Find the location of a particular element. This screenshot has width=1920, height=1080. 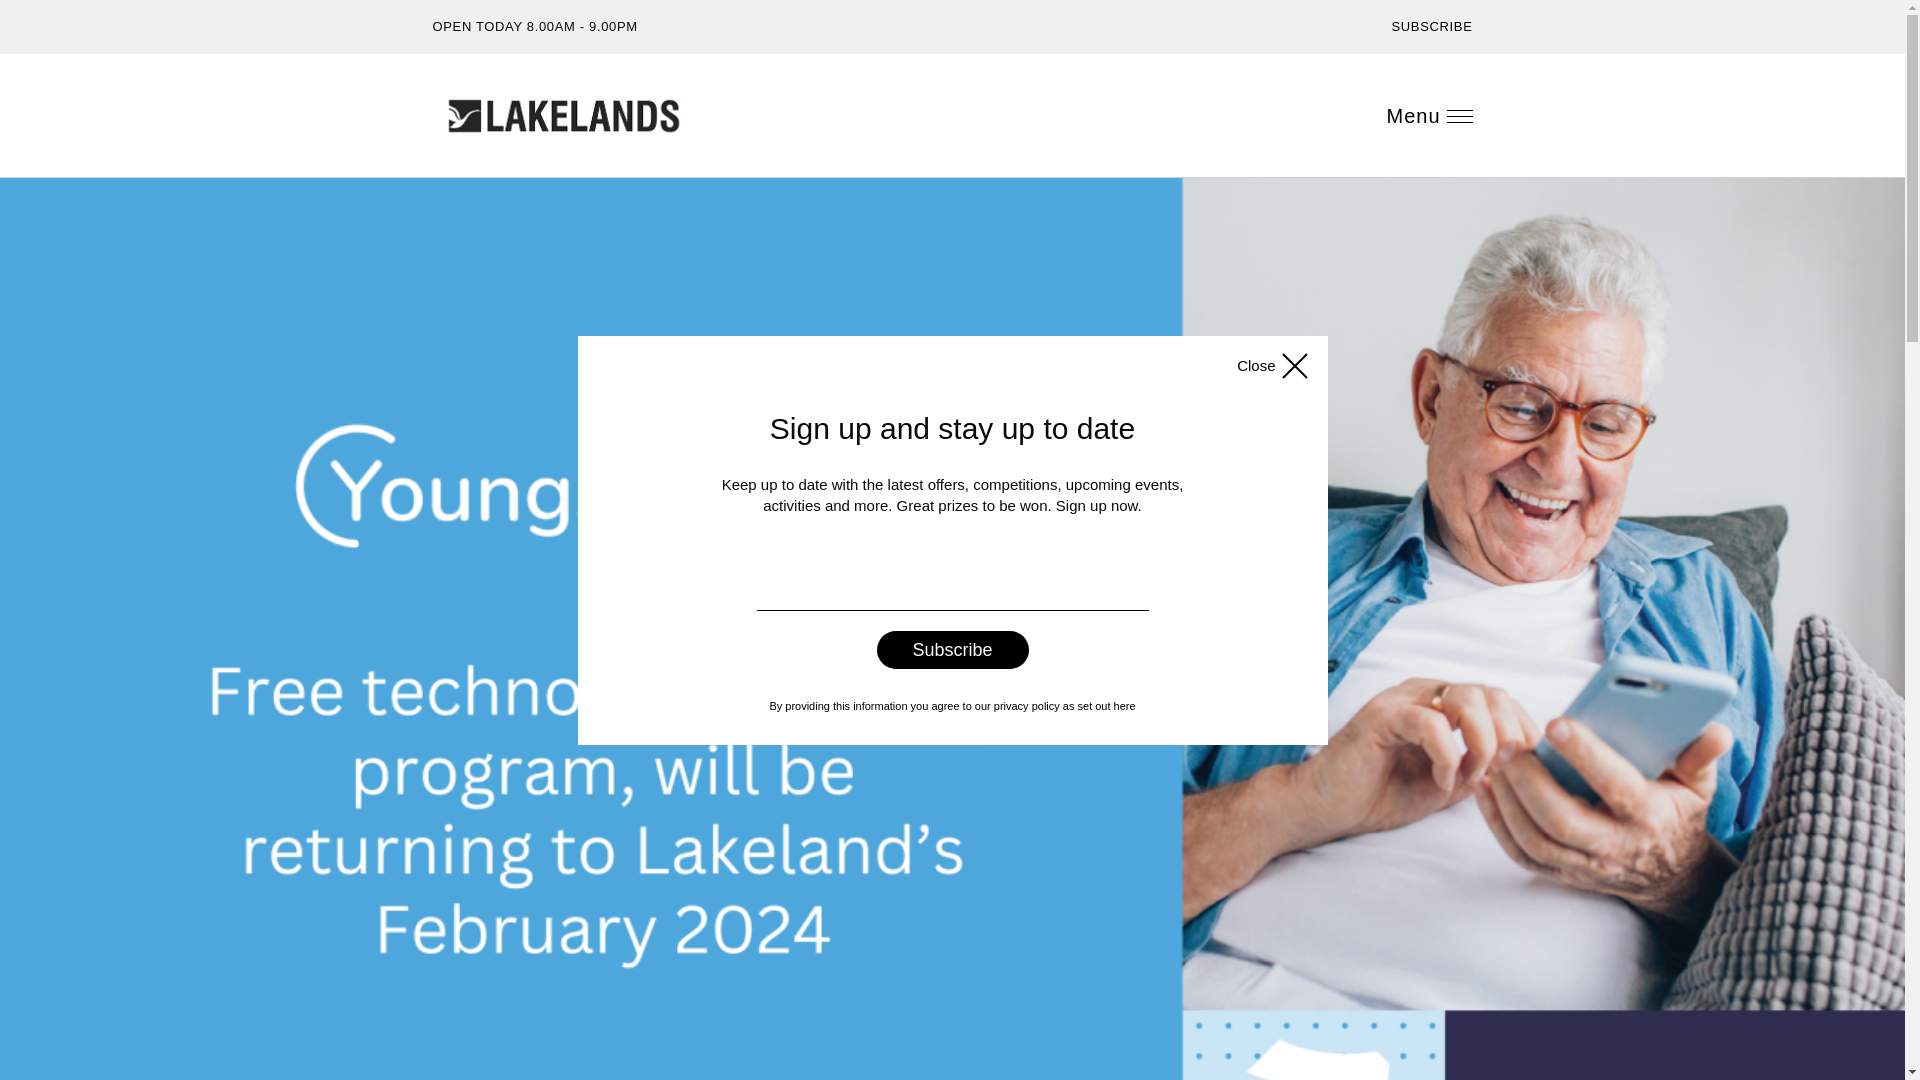

Menu is located at coordinates (1429, 116).